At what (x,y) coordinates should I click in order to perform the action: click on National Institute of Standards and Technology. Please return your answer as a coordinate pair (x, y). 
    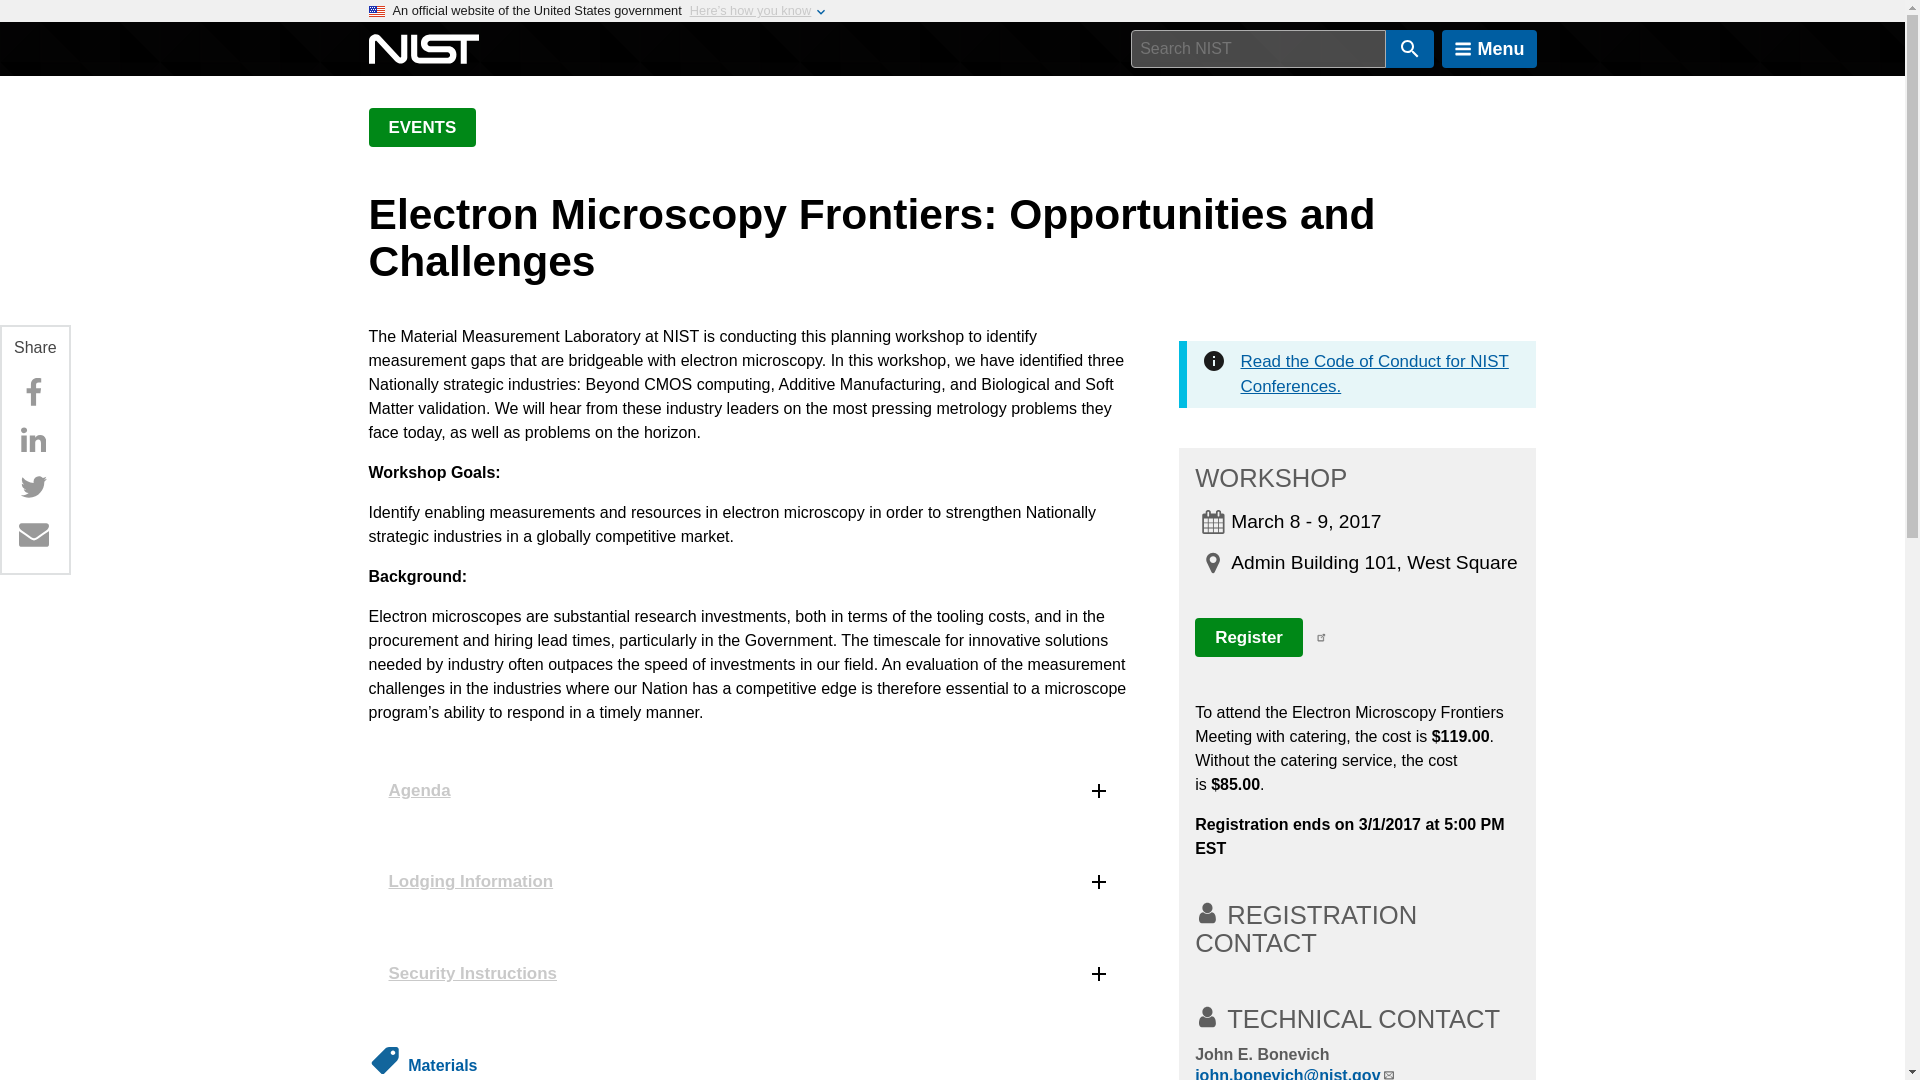
    Looking at the image, I should click on (423, 49).